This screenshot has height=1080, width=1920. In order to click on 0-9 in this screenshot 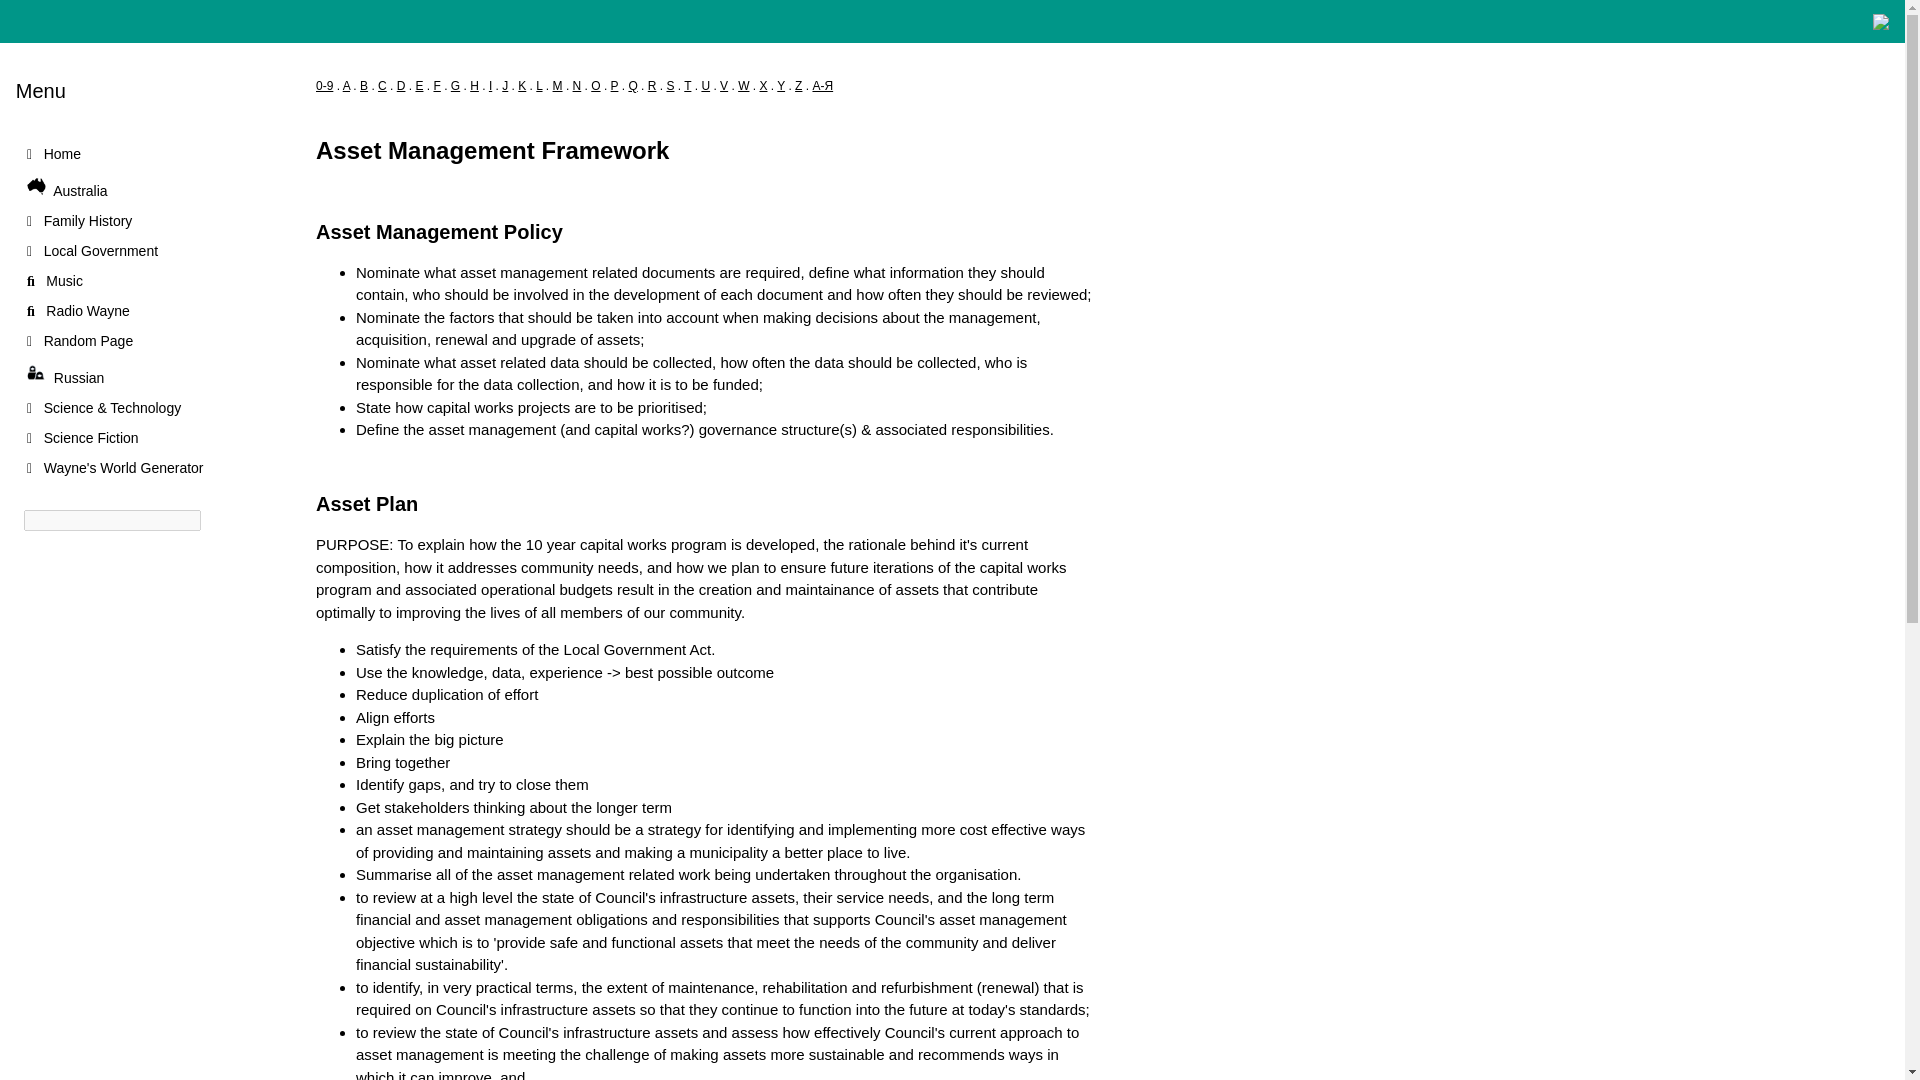, I will do `click(324, 85)`.